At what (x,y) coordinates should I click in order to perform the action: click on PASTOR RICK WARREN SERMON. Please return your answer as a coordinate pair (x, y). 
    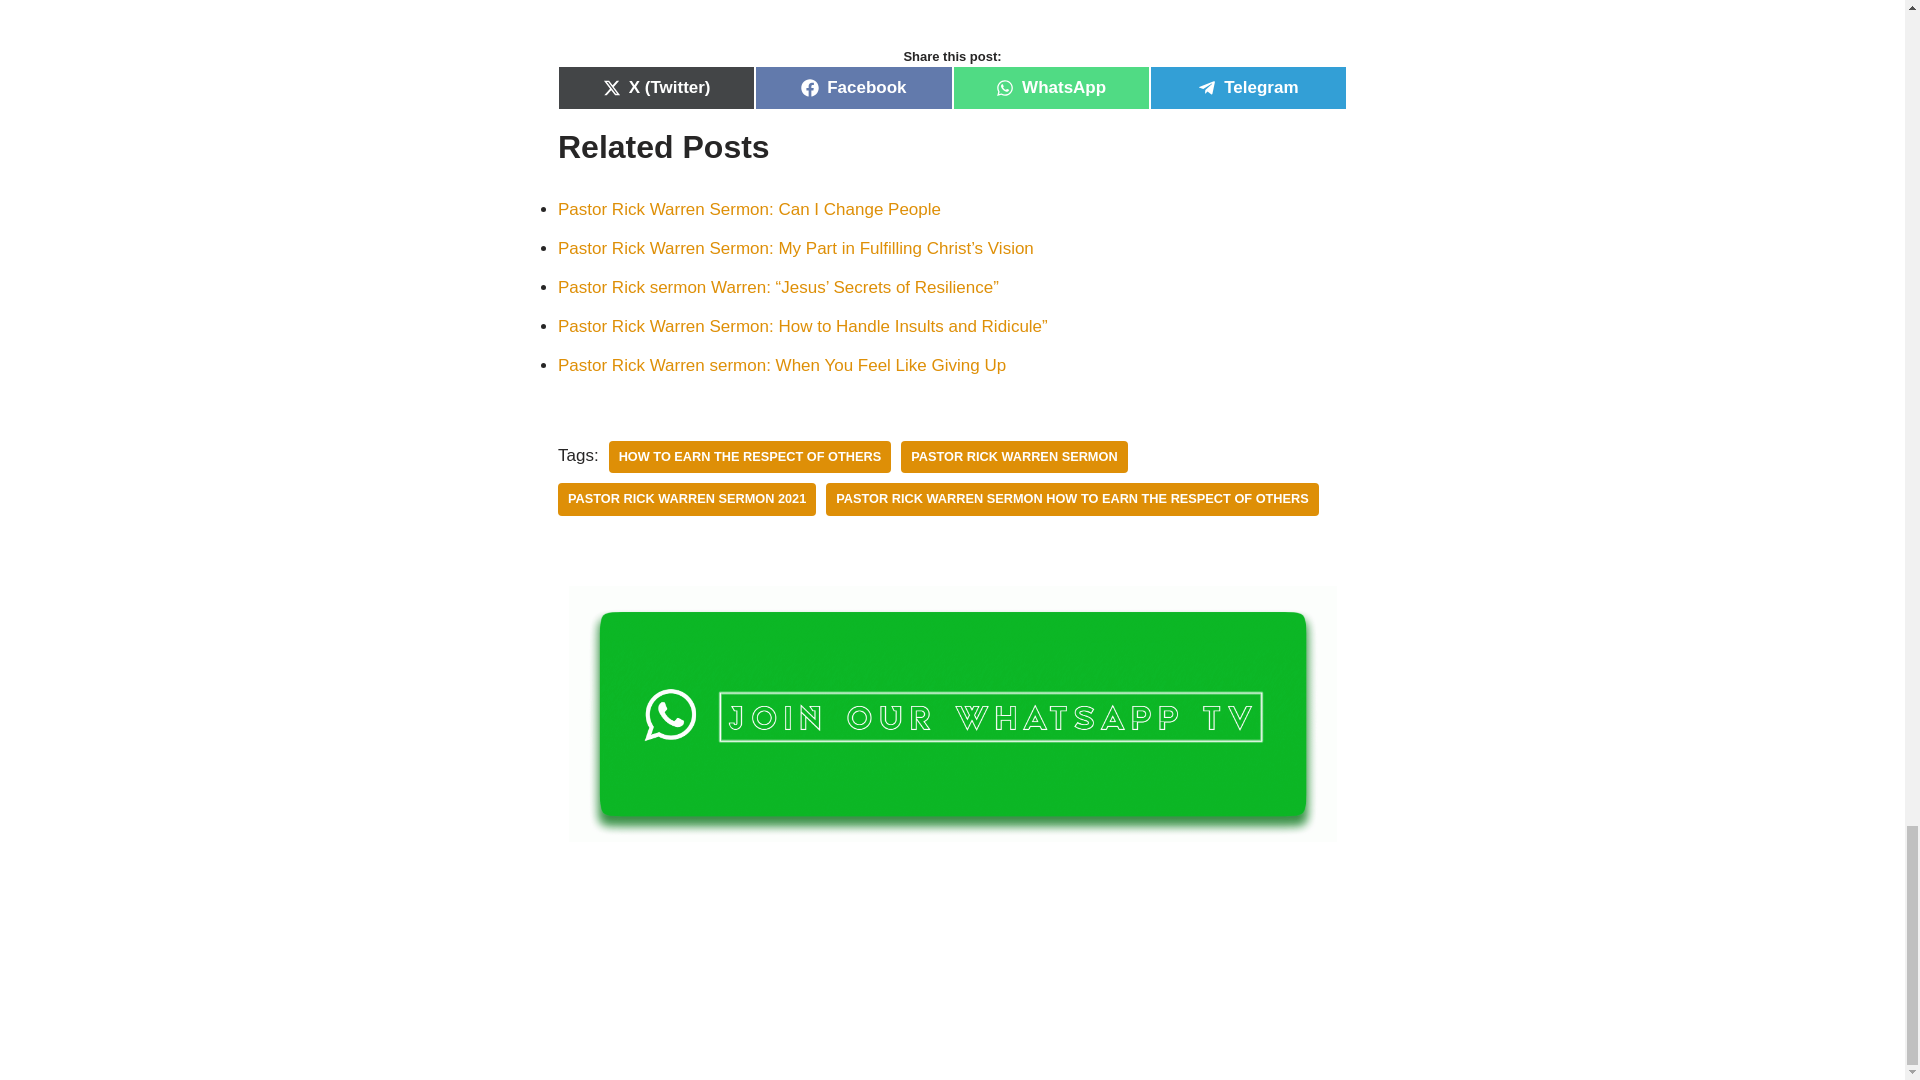
    Looking at the image, I should click on (1014, 457).